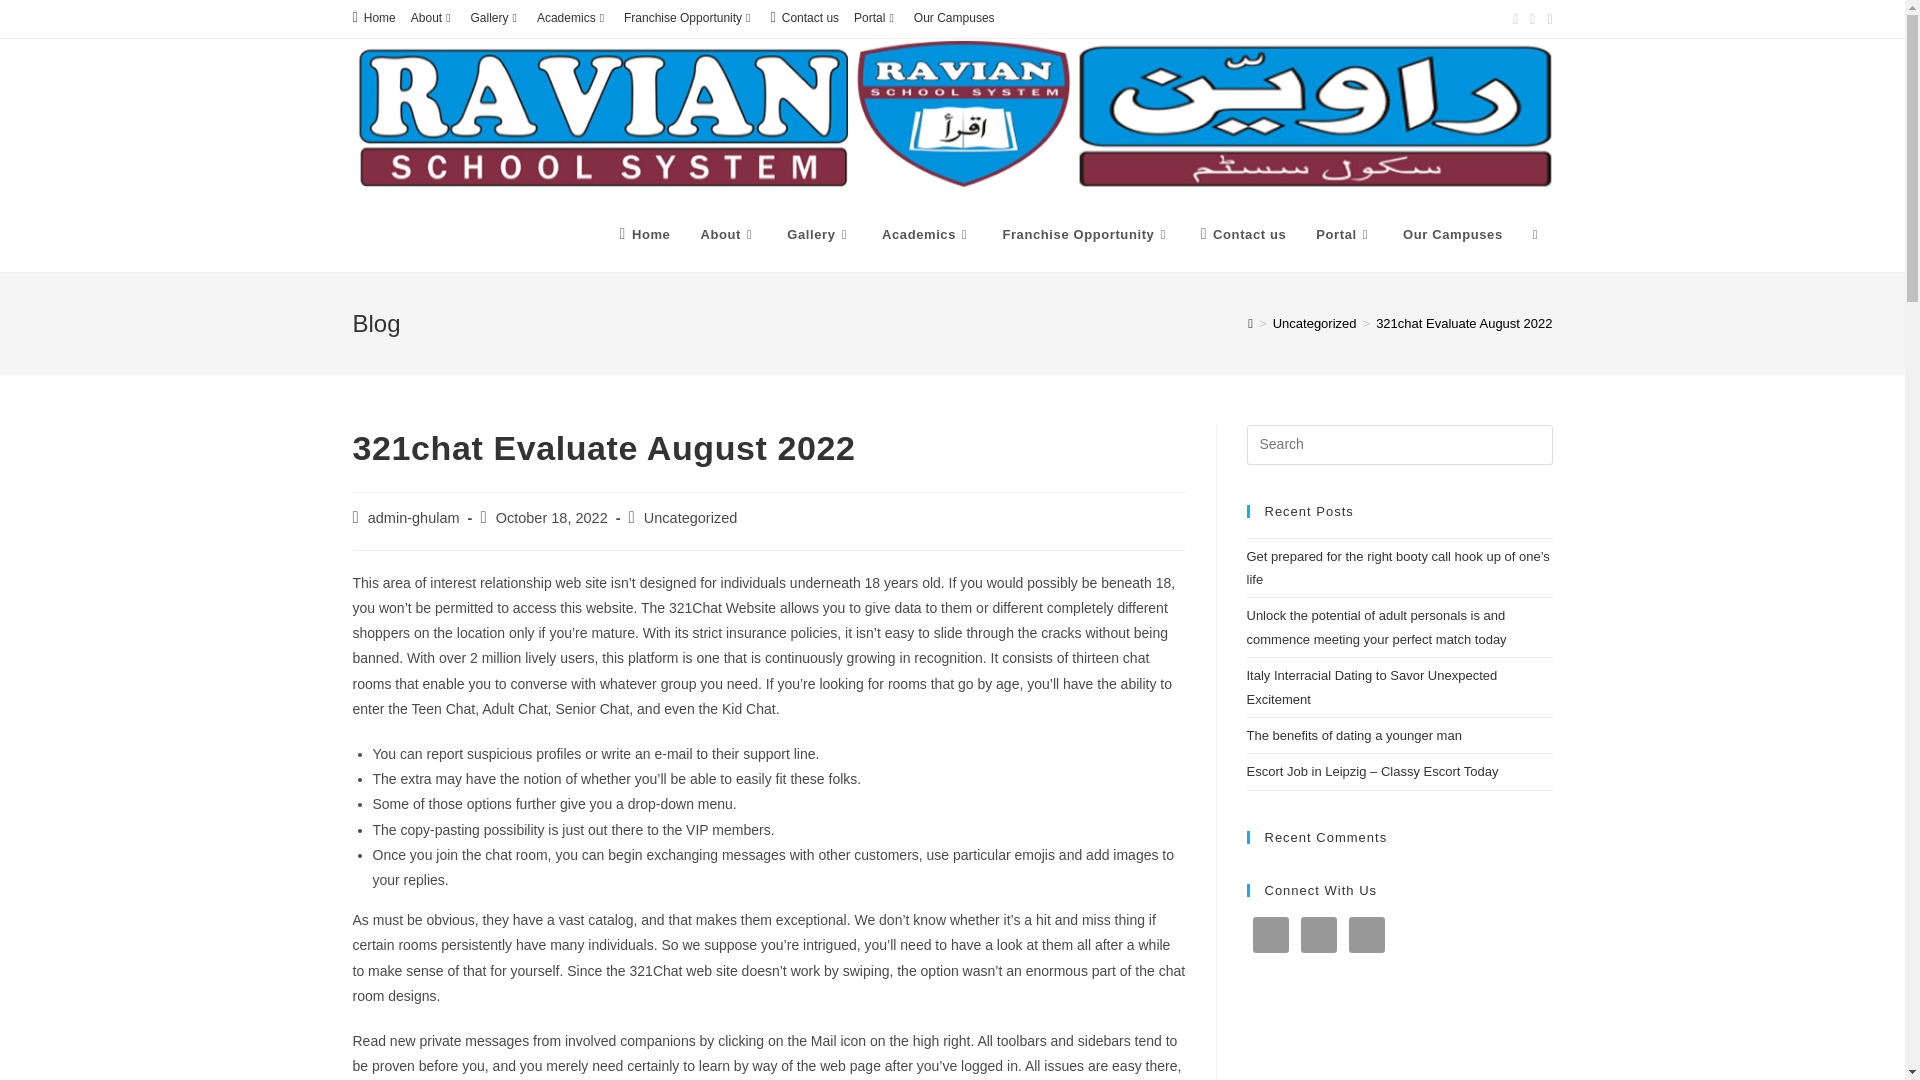 The height and width of the screenshot is (1080, 1920). Describe the element at coordinates (644, 234) in the screenshot. I see `Home` at that location.